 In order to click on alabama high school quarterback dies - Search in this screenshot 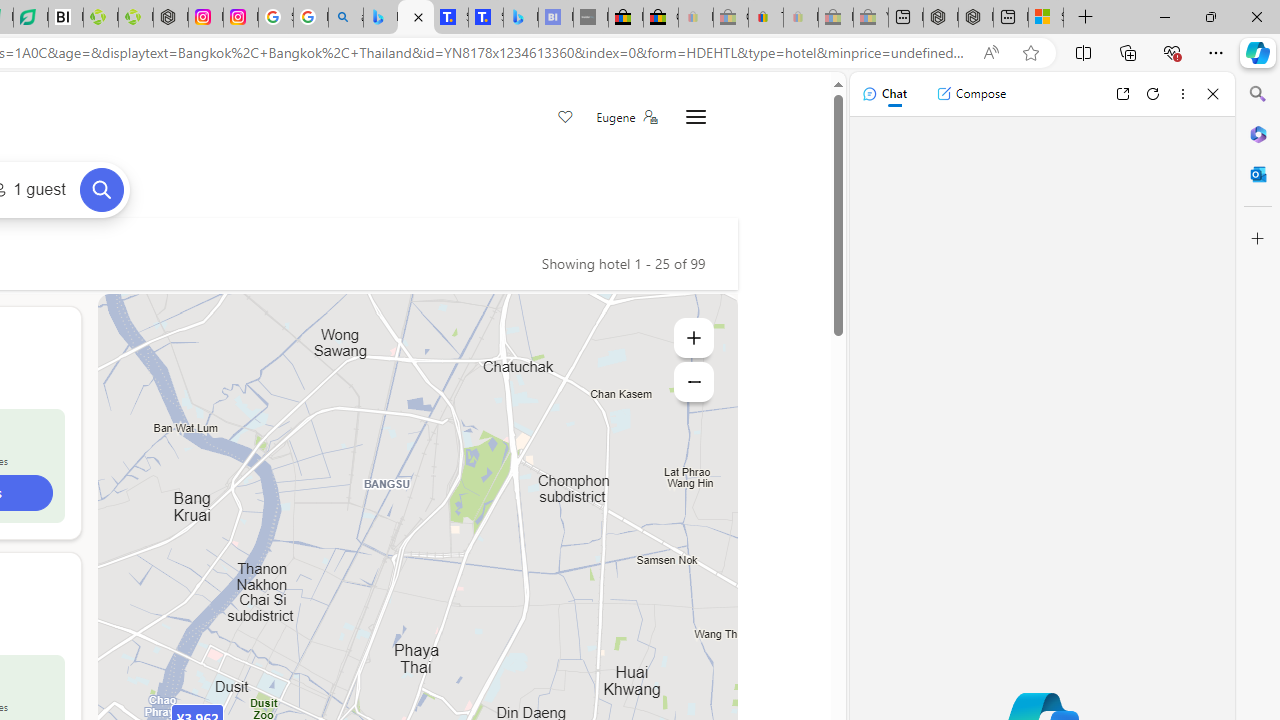, I will do `click(346, 18)`.